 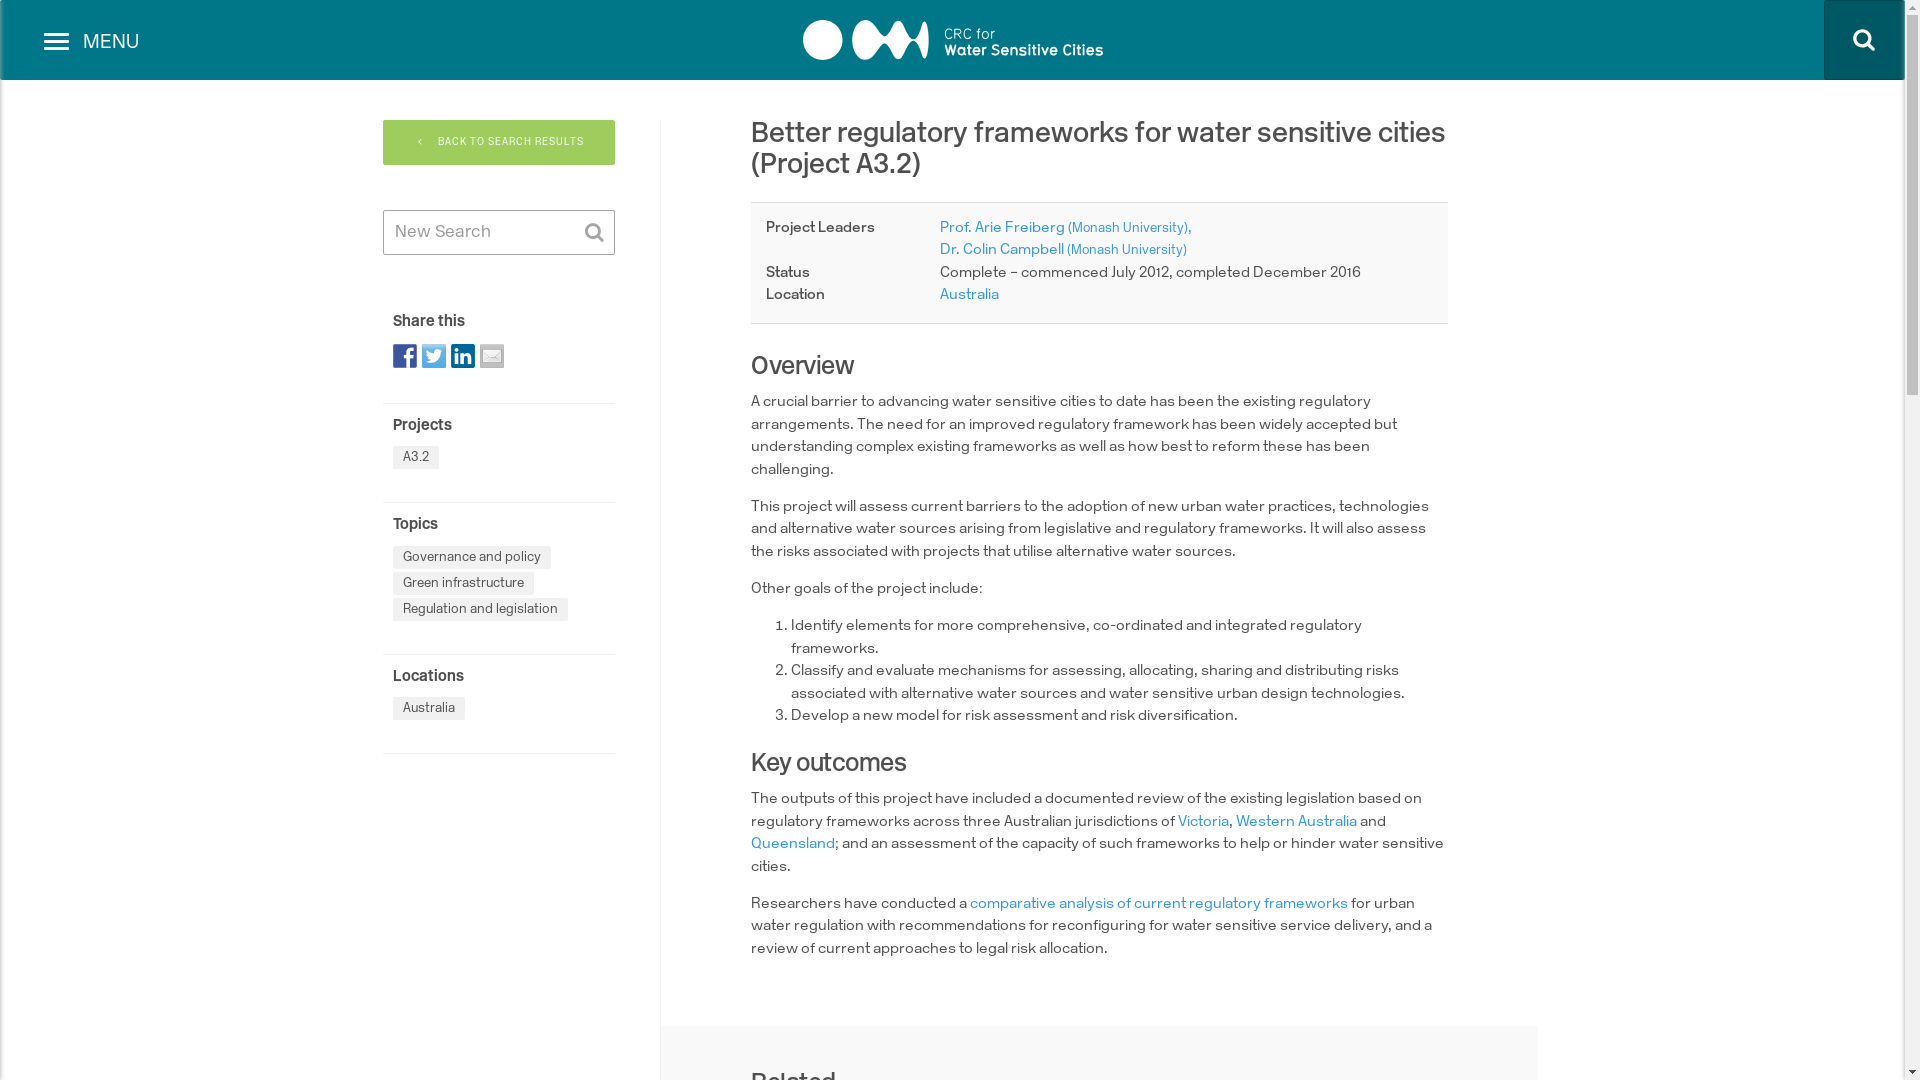 I want to click on Governance and policy, so click(x=471, y=558).